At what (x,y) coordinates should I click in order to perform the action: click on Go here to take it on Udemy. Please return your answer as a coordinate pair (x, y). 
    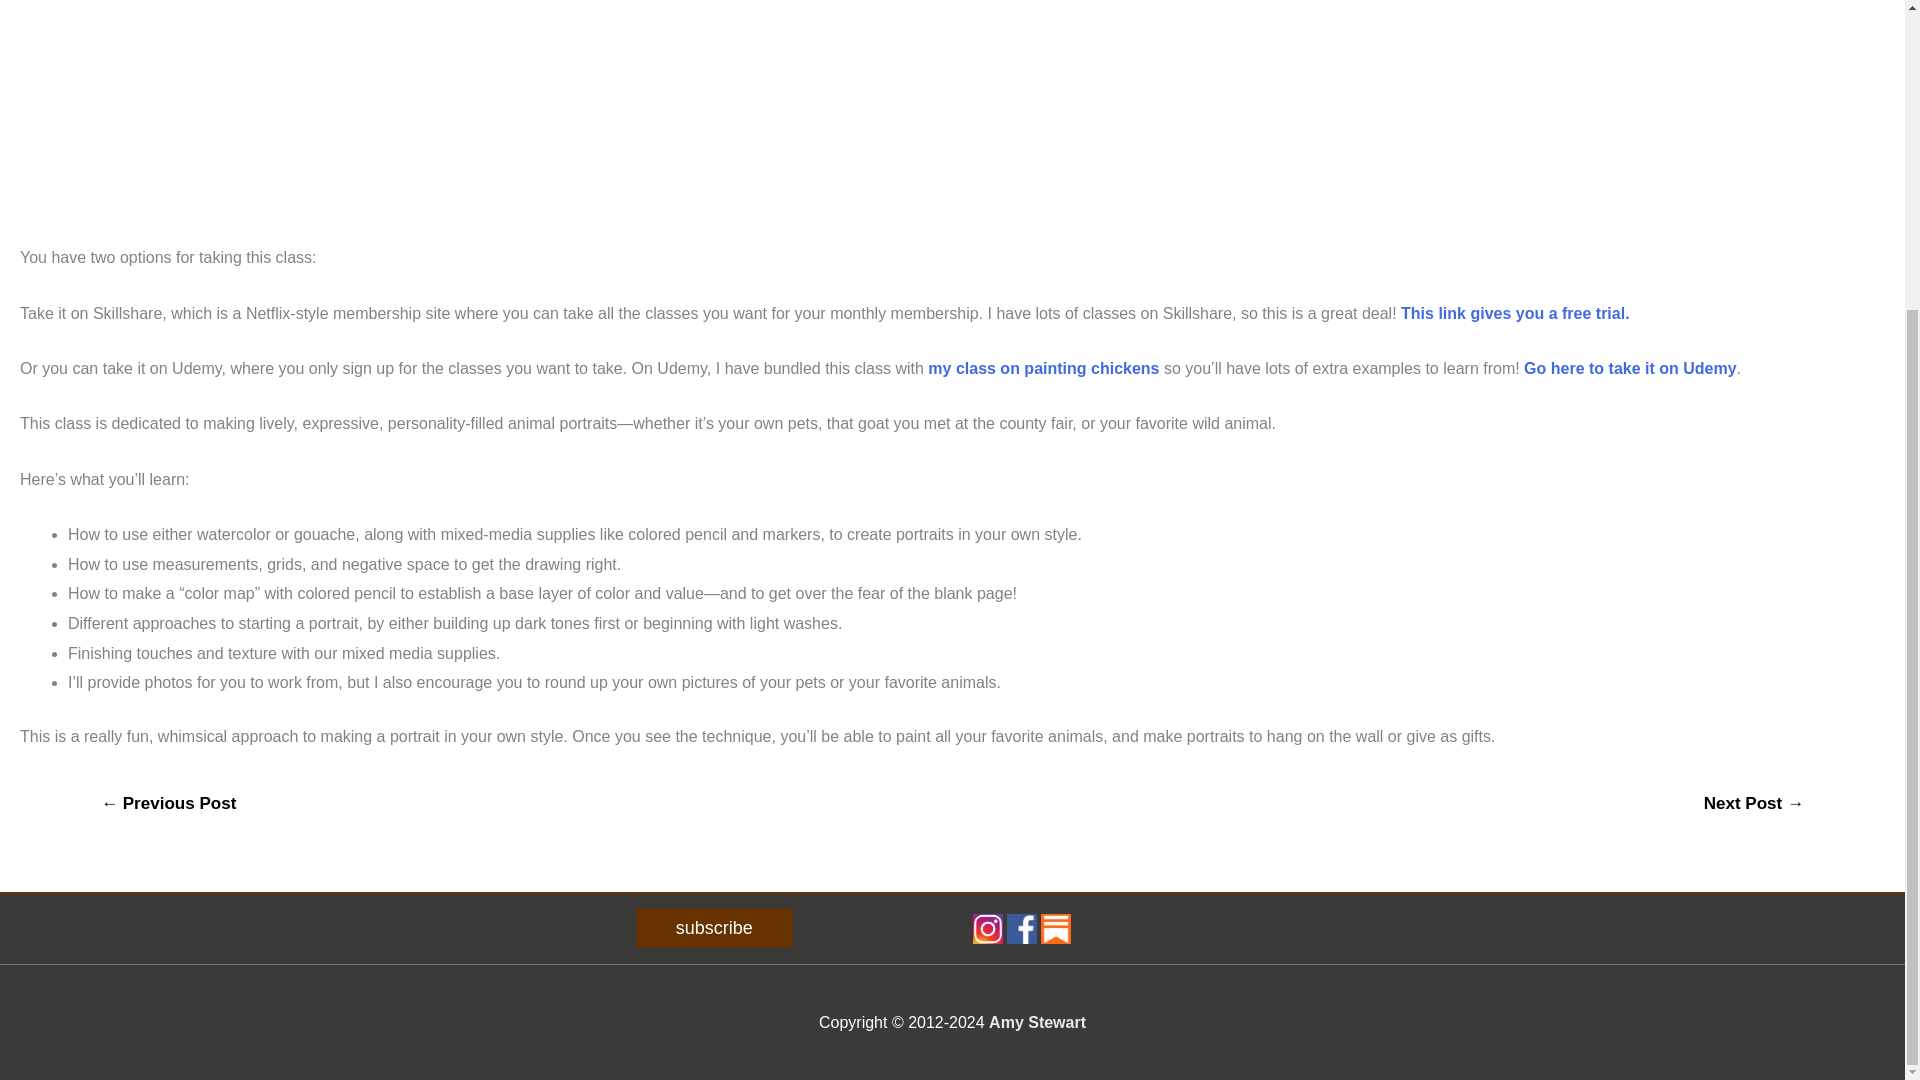
    Looking at the image, I should click on (1630, 368).